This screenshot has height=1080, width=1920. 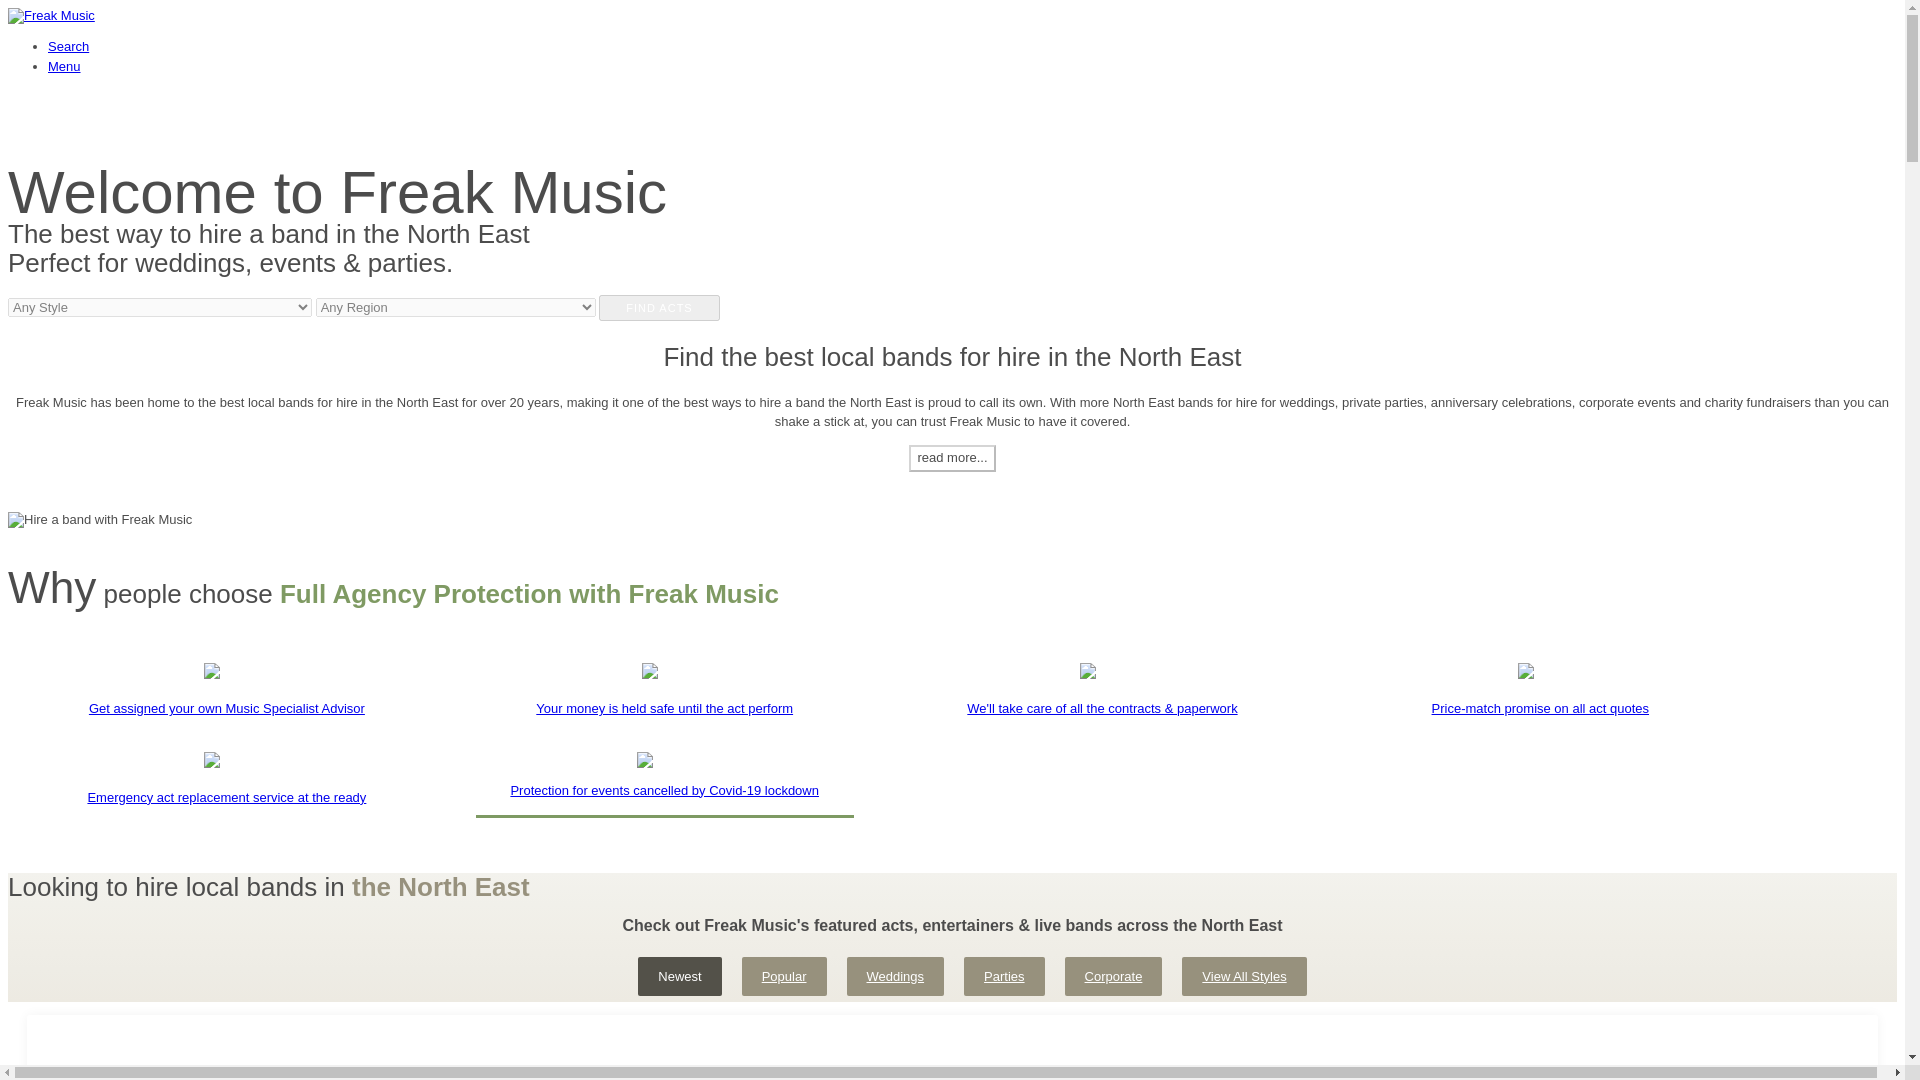 I want to click on Search, so click(x=68, y=46).